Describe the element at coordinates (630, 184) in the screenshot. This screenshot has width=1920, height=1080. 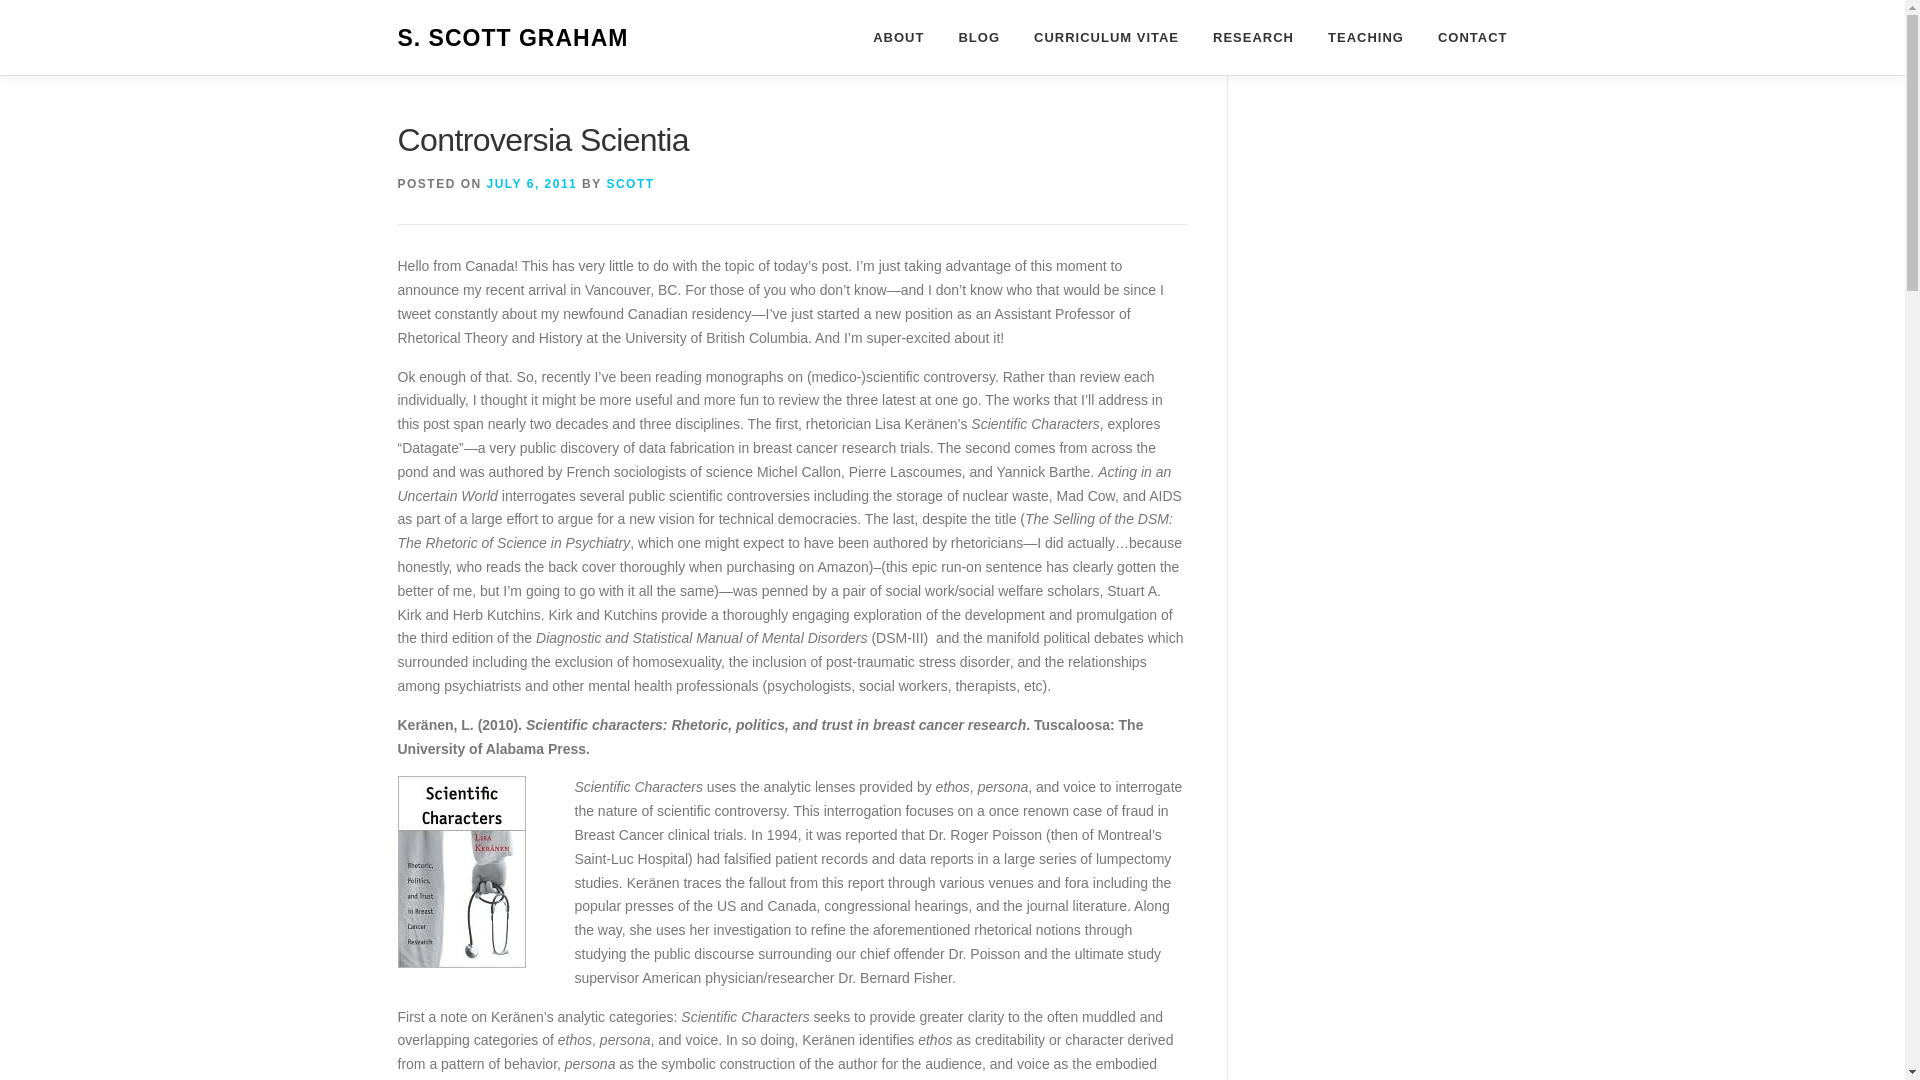
I see `SCOTT` at that location.